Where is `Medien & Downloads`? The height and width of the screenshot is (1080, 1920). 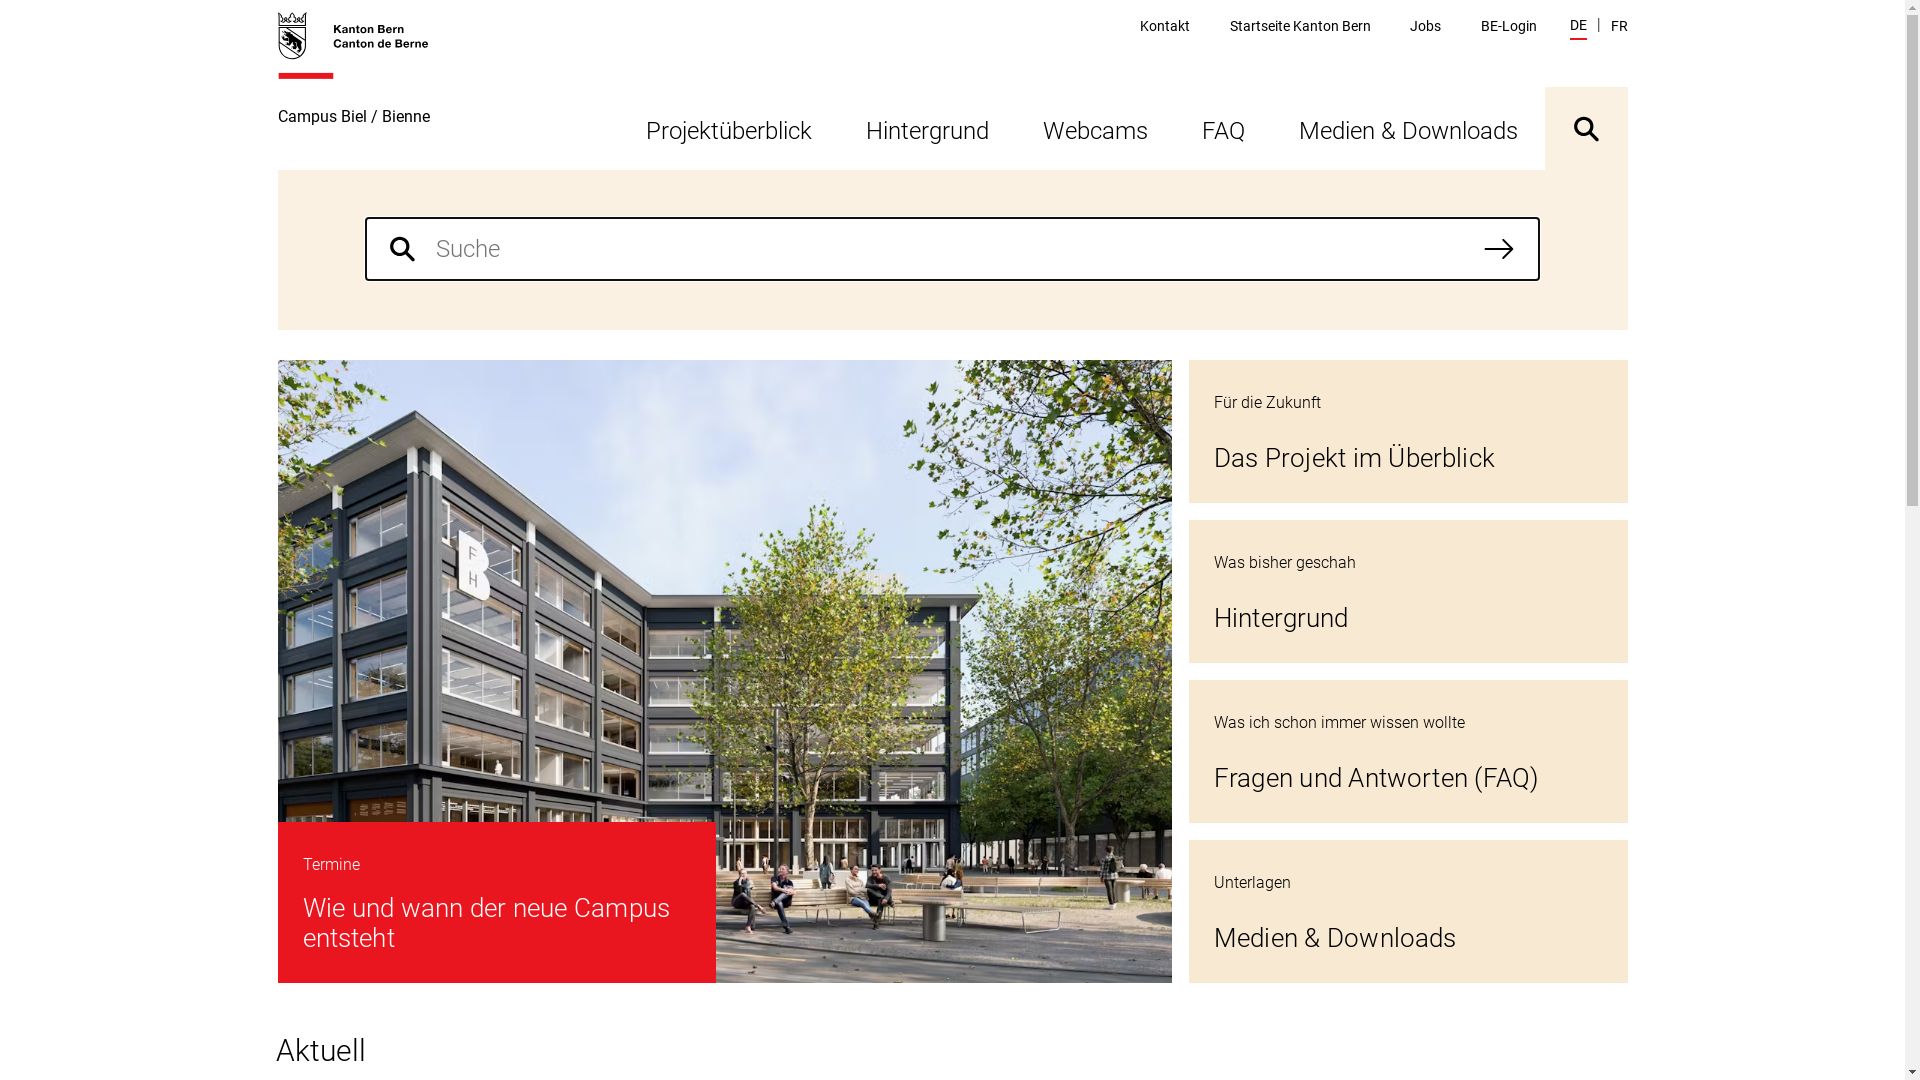 Medien & Downloads is located at coordinates (1408, 128).